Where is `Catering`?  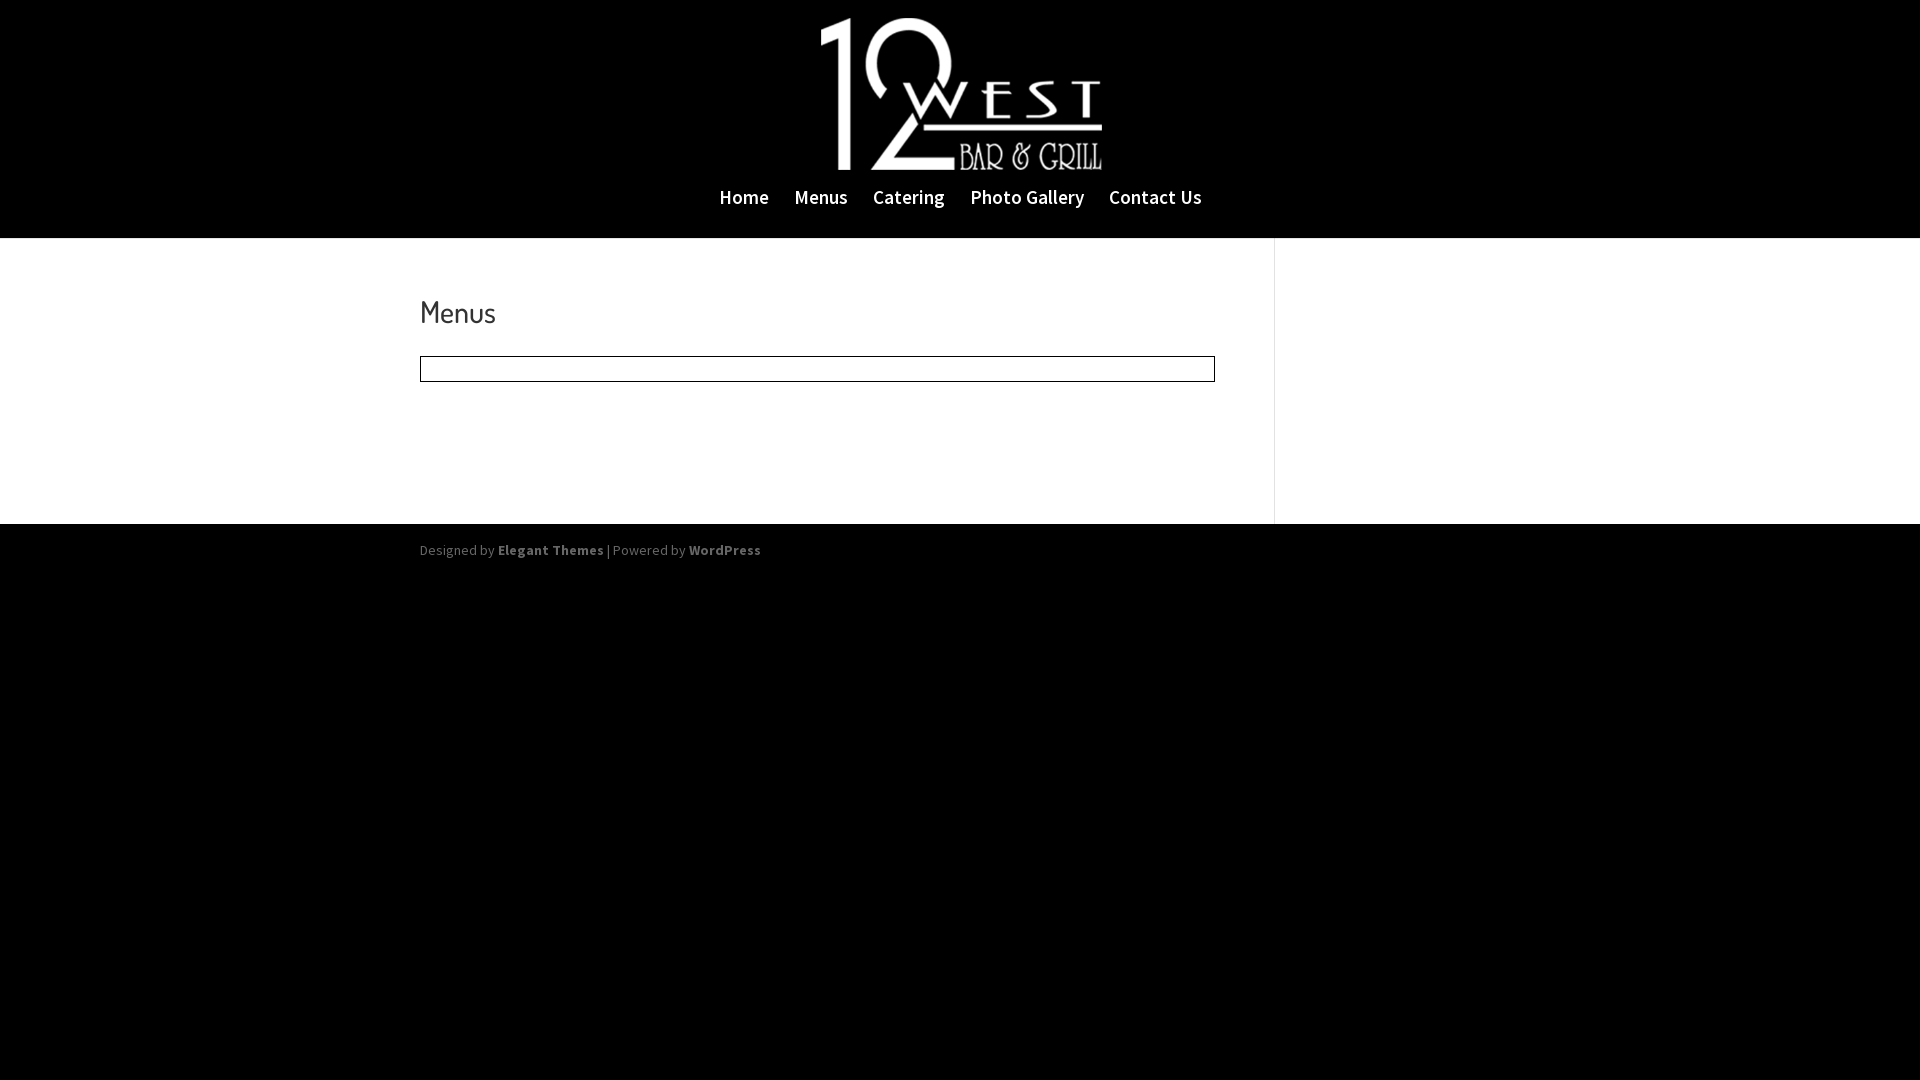
Catering is located at coordinates (908, 214).